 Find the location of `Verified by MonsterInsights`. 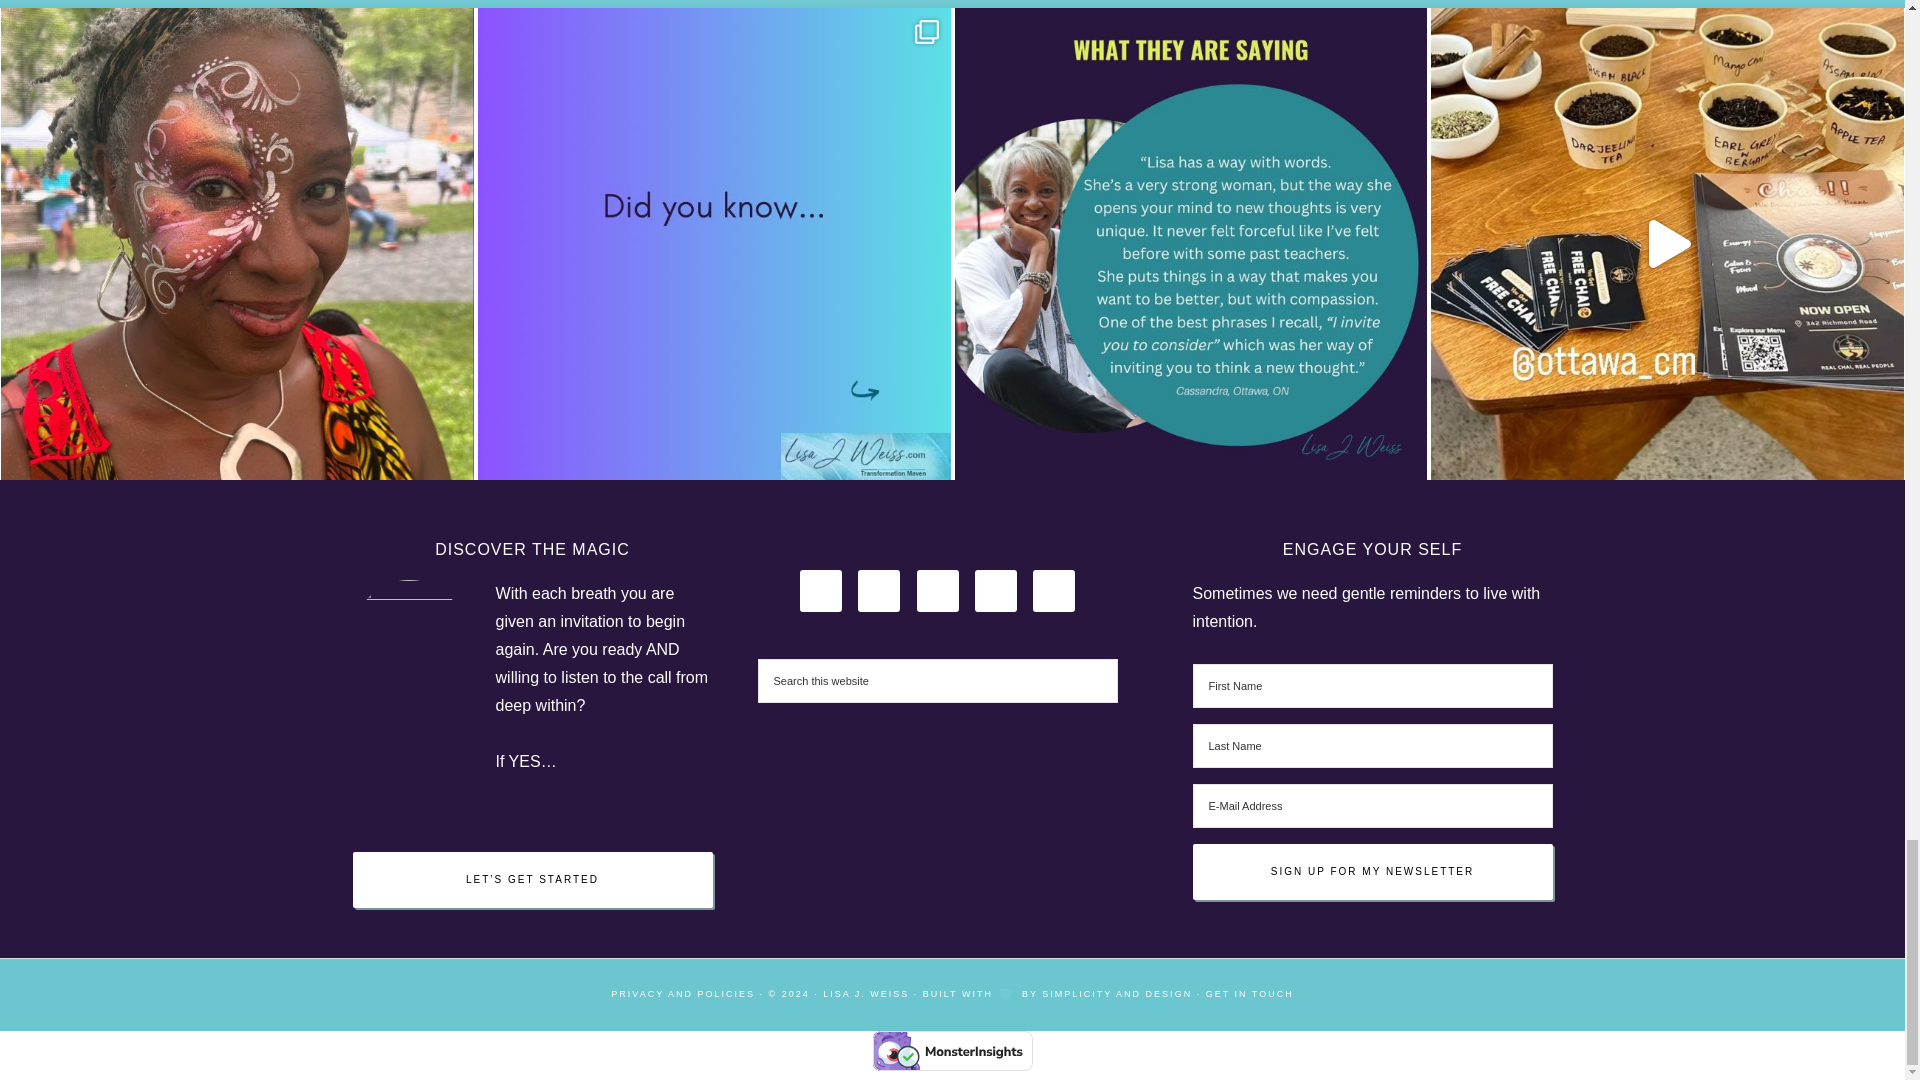

Verified by MonsterInsights is located at coordinates (952, 1051).